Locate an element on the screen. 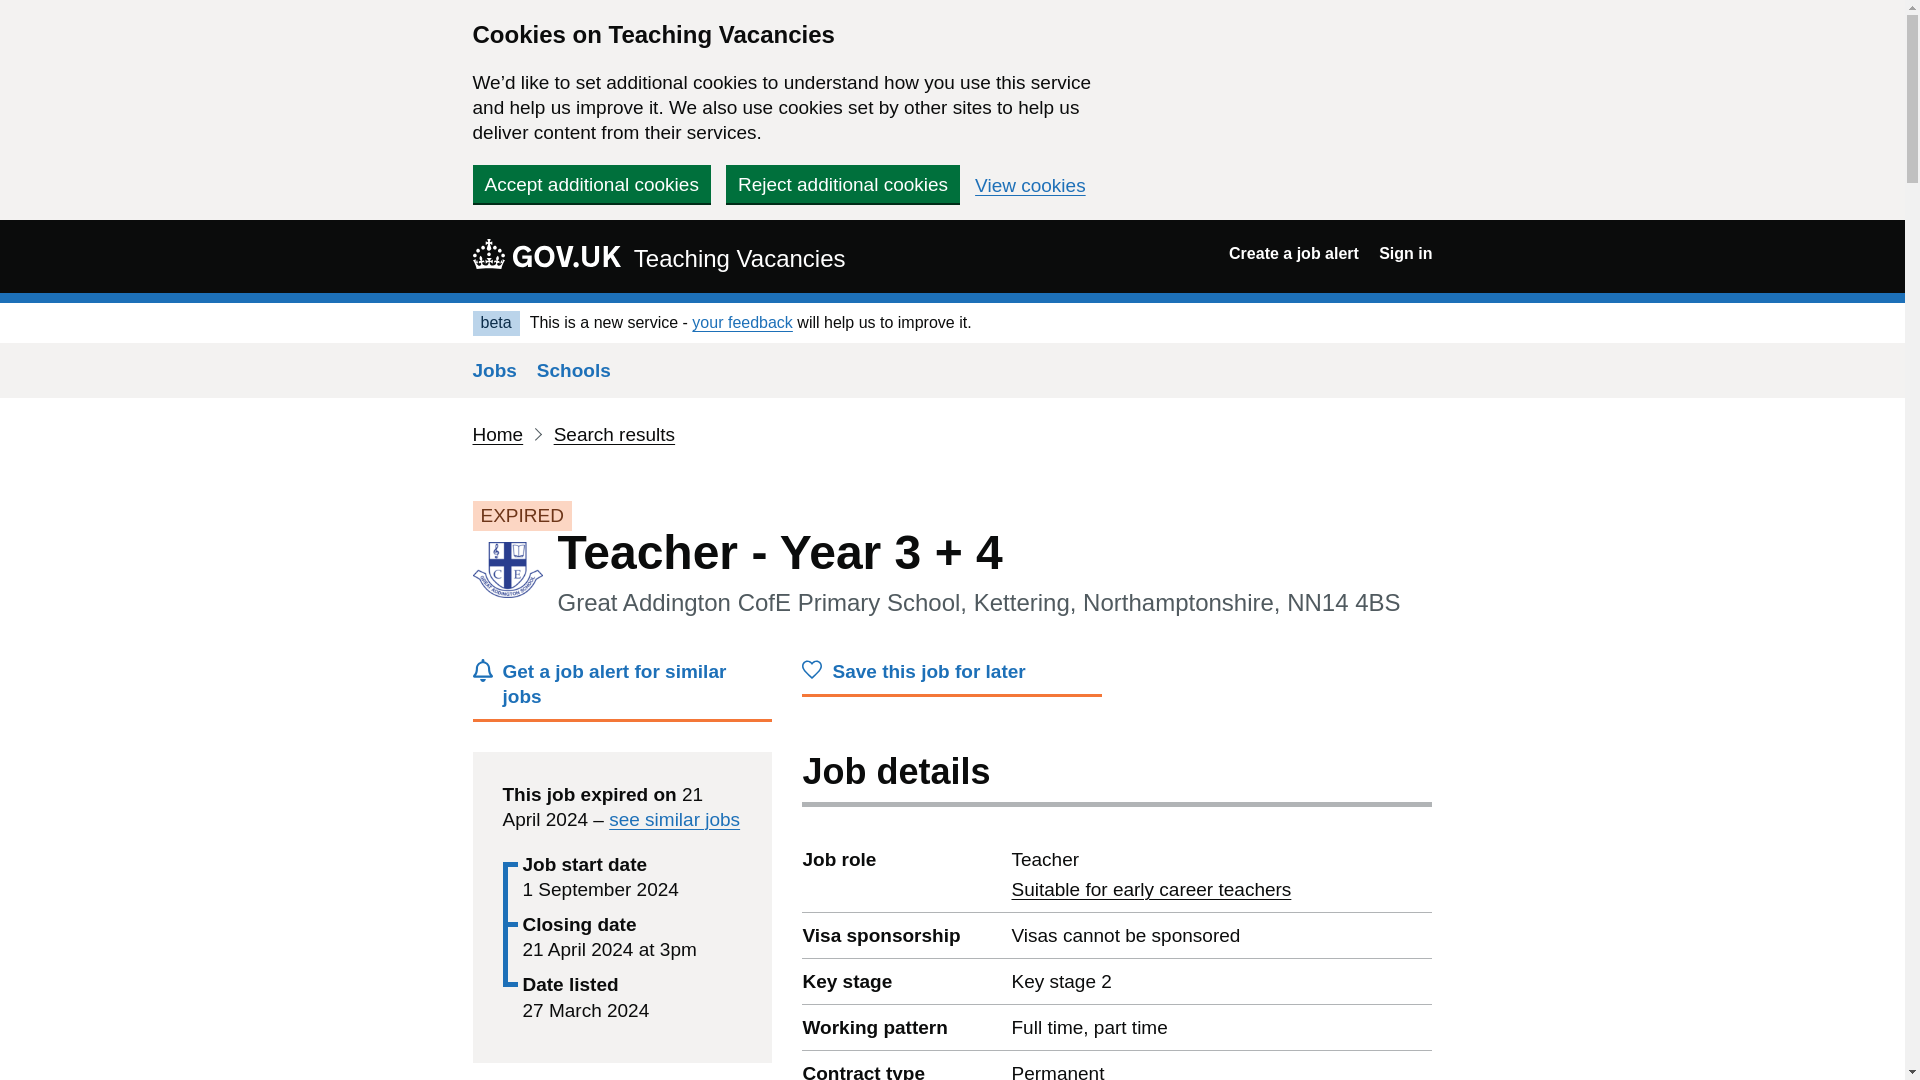  Skip to main content is located at coordinates (842, 184).